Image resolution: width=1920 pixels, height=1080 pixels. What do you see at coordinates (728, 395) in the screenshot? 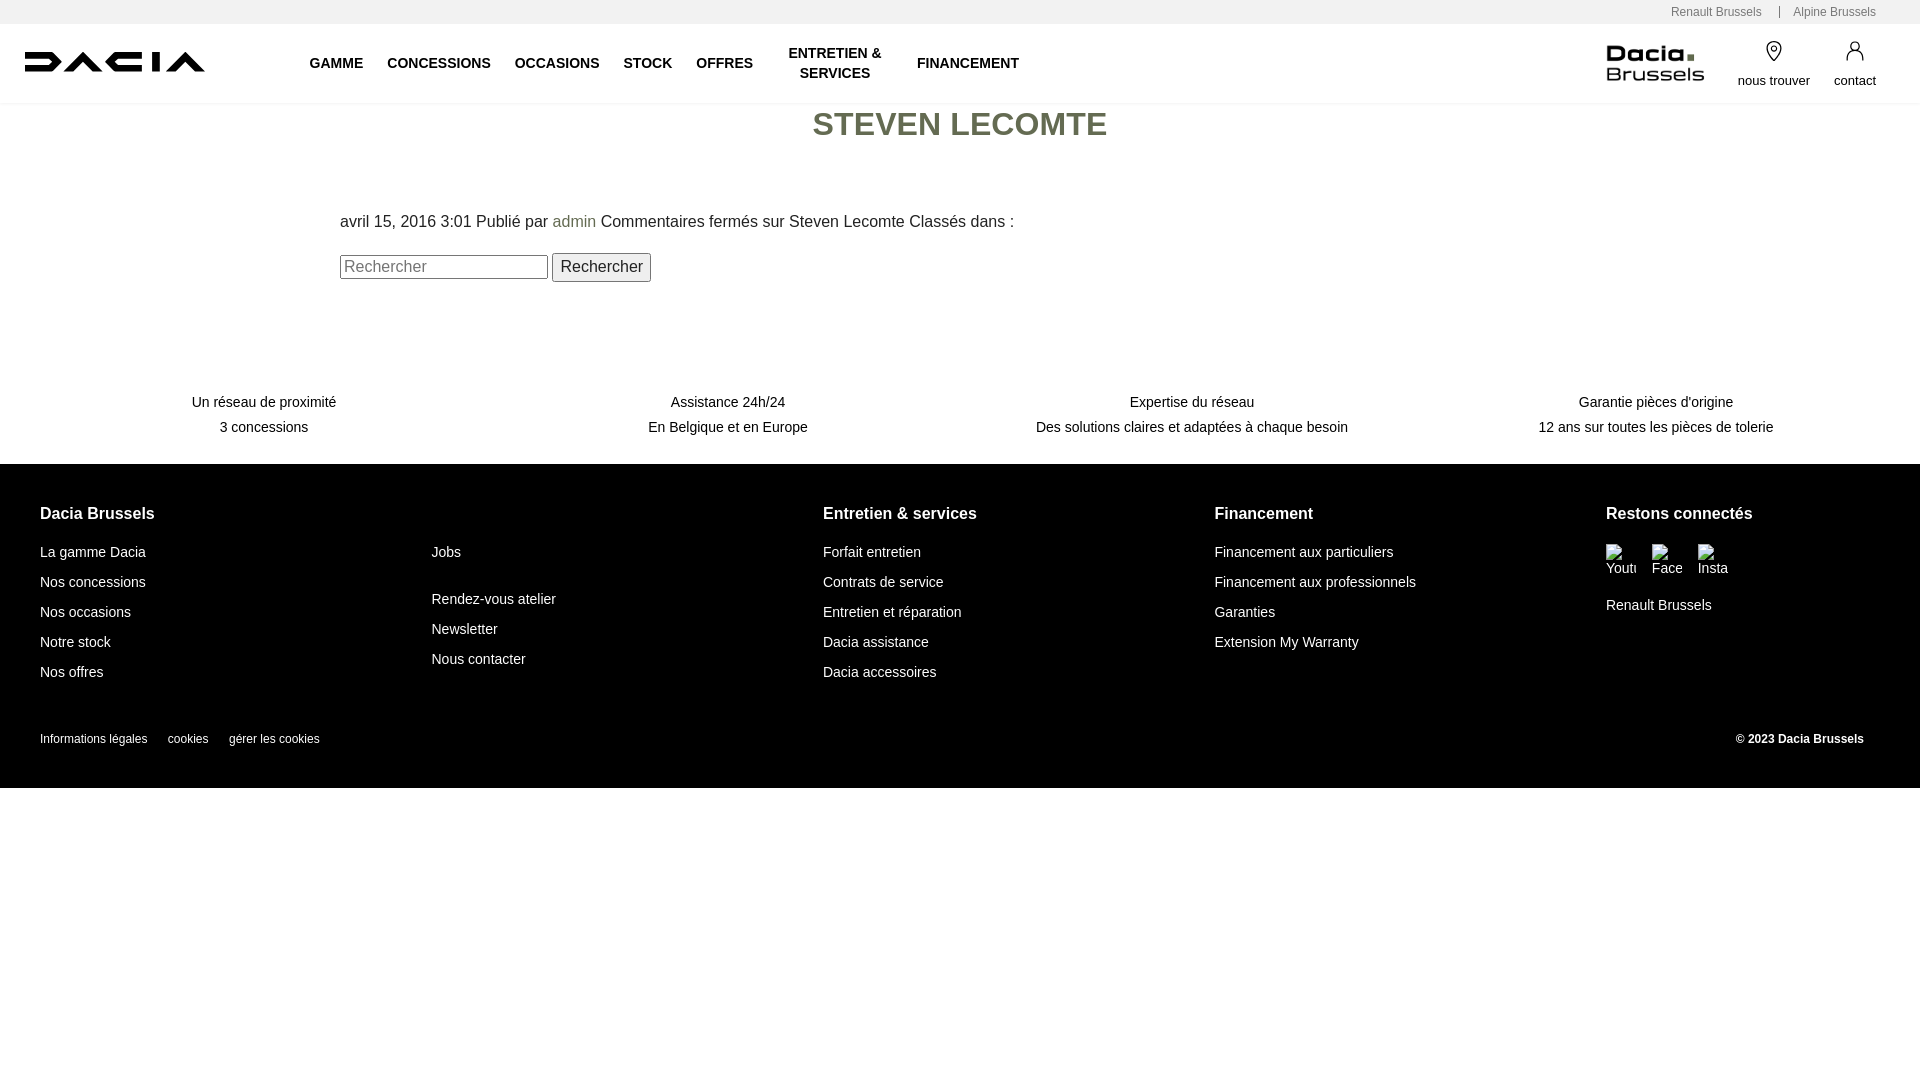
I see `Assistance 24h/24
En Belgique et en Europe` at bounding box center [728, 395].